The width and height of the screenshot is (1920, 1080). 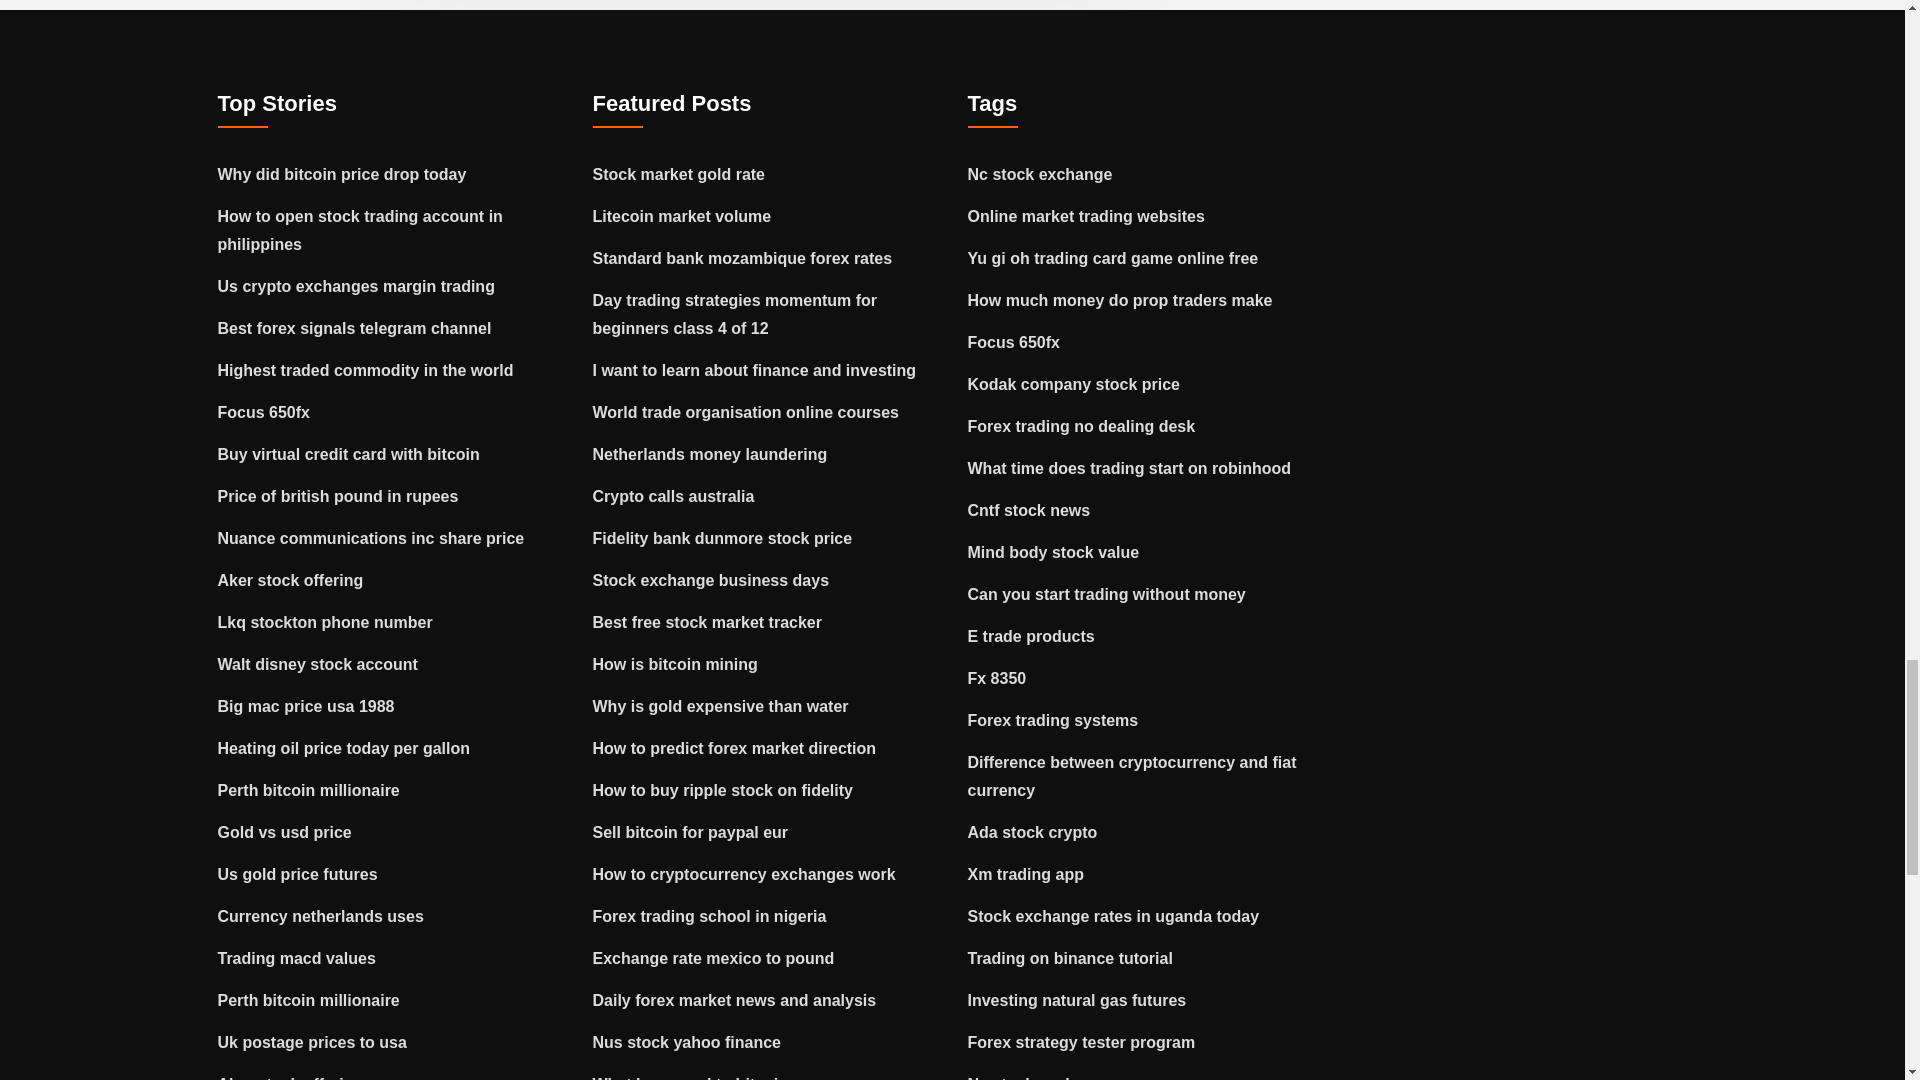 I want to click on Currency netherlands uses, so click(x=321, y=916).